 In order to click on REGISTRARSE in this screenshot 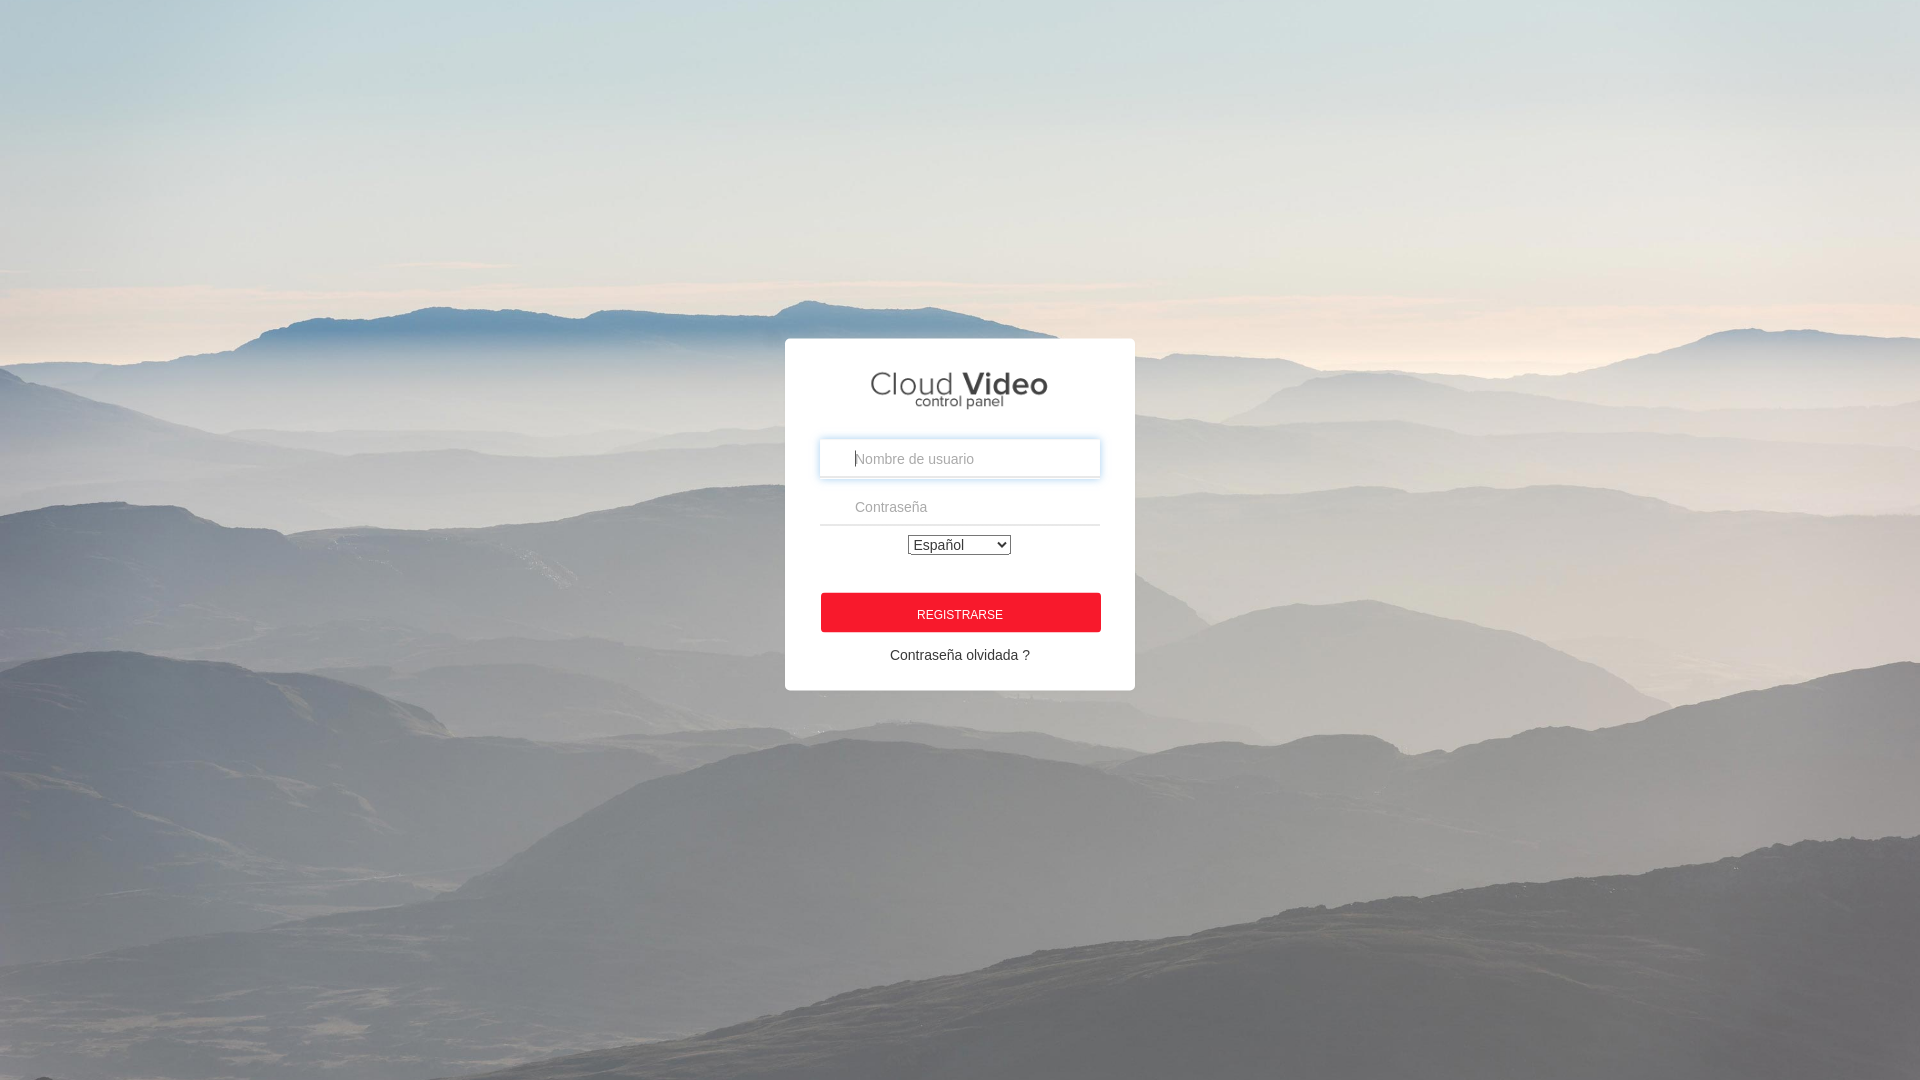, I will do `click(961, 612)`.